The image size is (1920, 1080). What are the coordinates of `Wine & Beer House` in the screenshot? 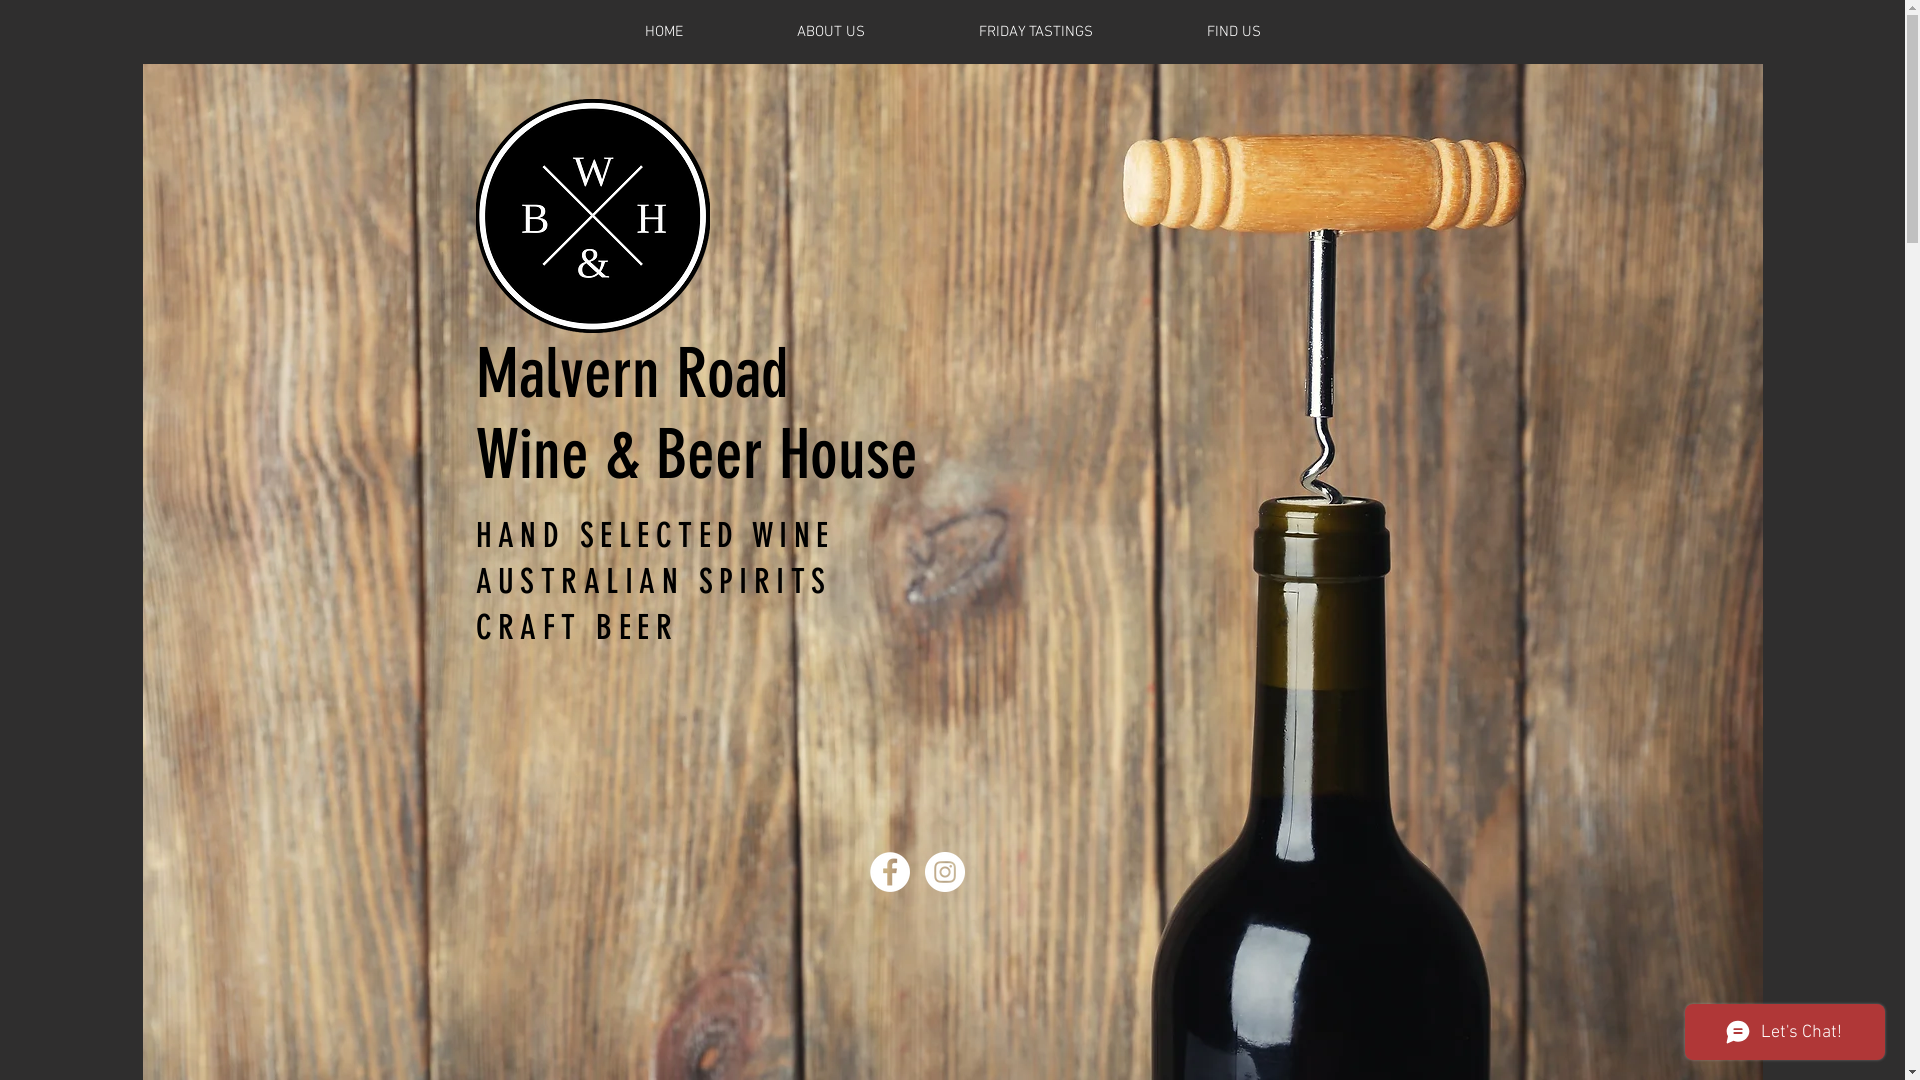 It's located at (697, 454).